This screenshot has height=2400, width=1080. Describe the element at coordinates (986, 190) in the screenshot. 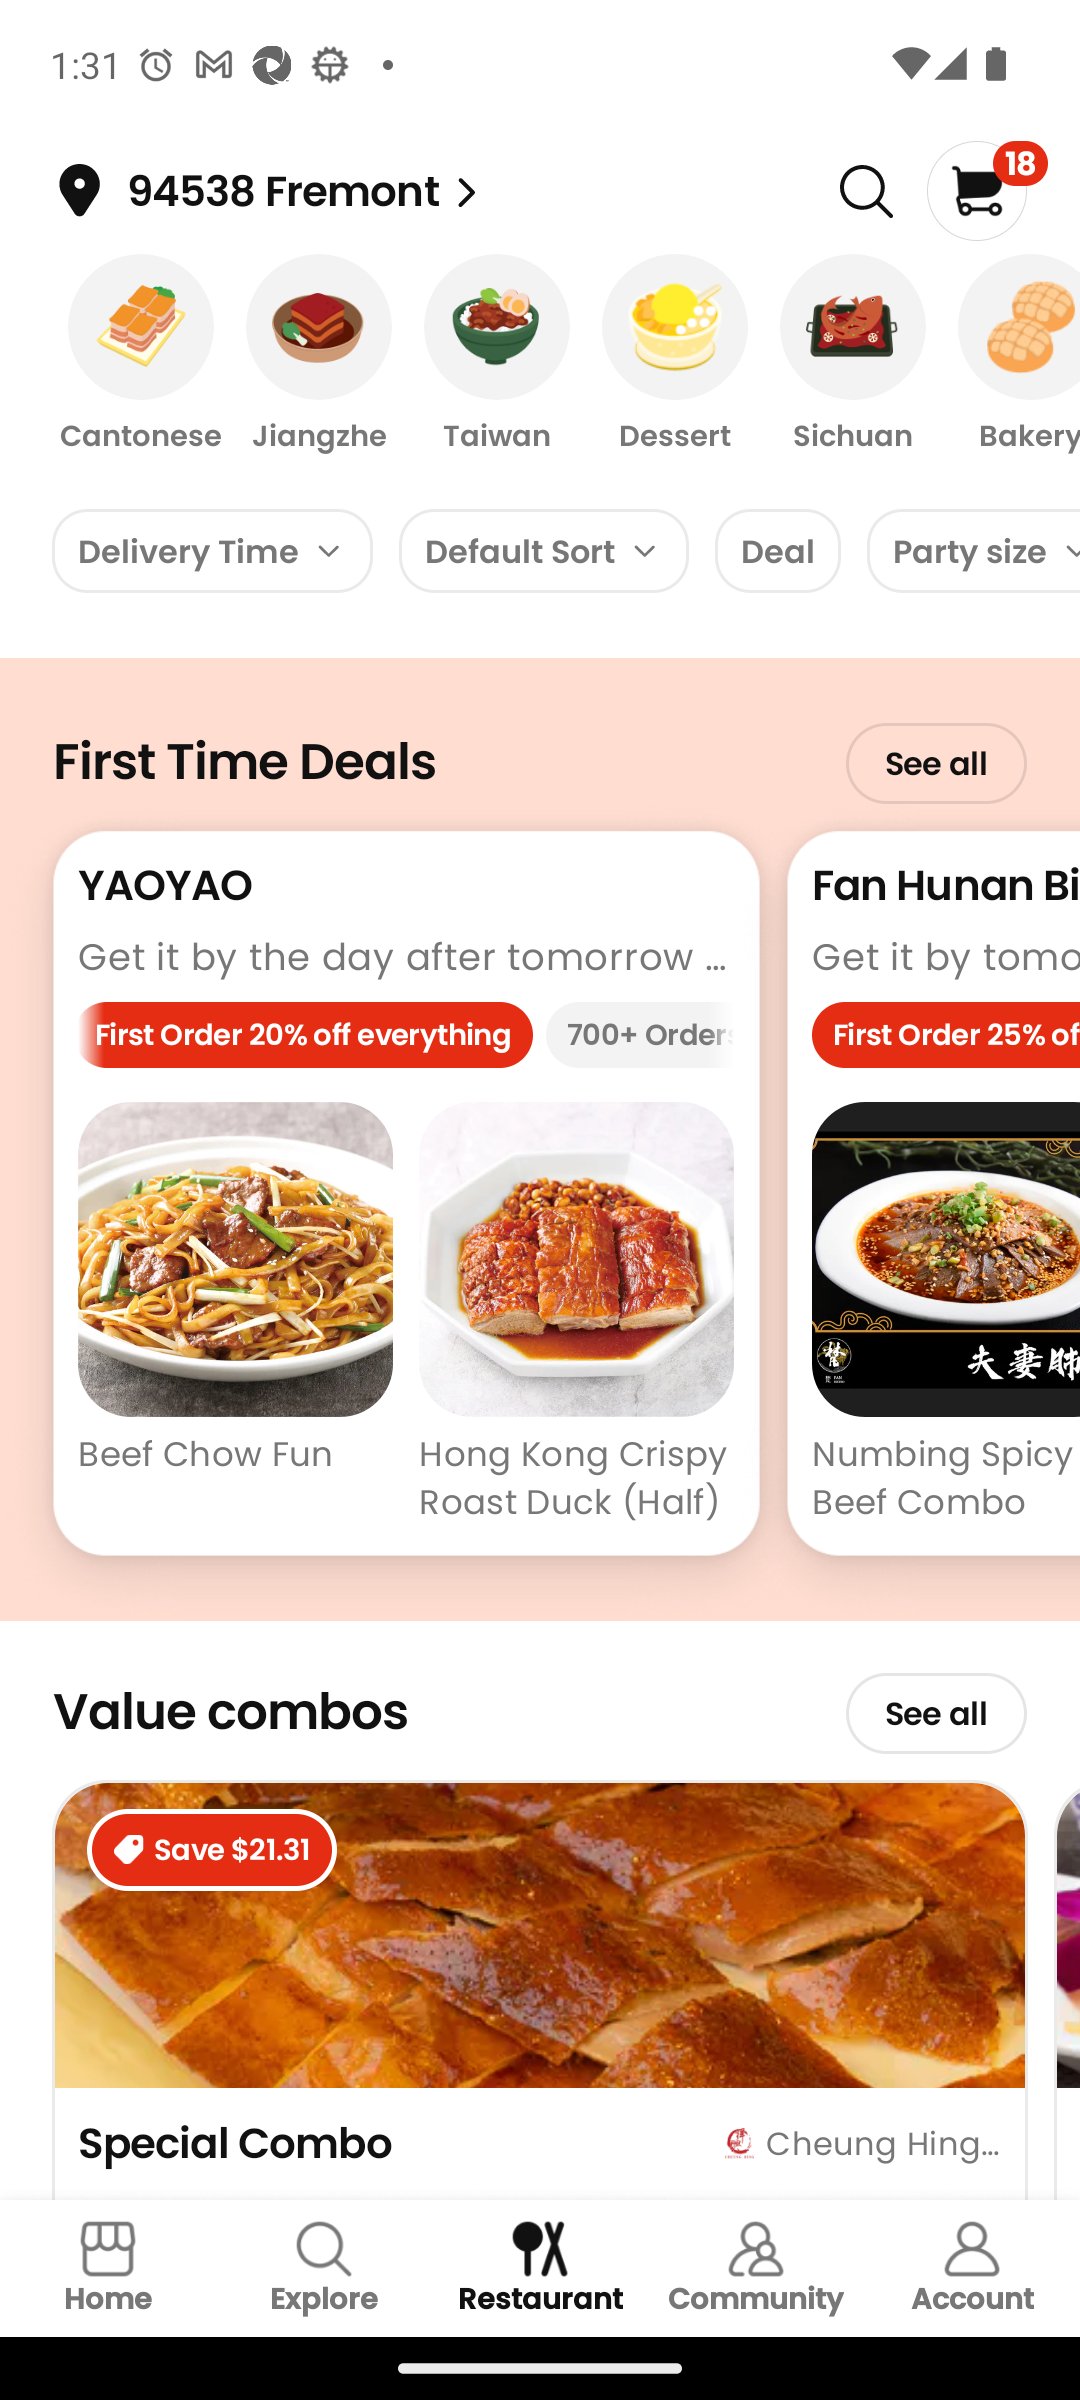

I see `18` at that location.